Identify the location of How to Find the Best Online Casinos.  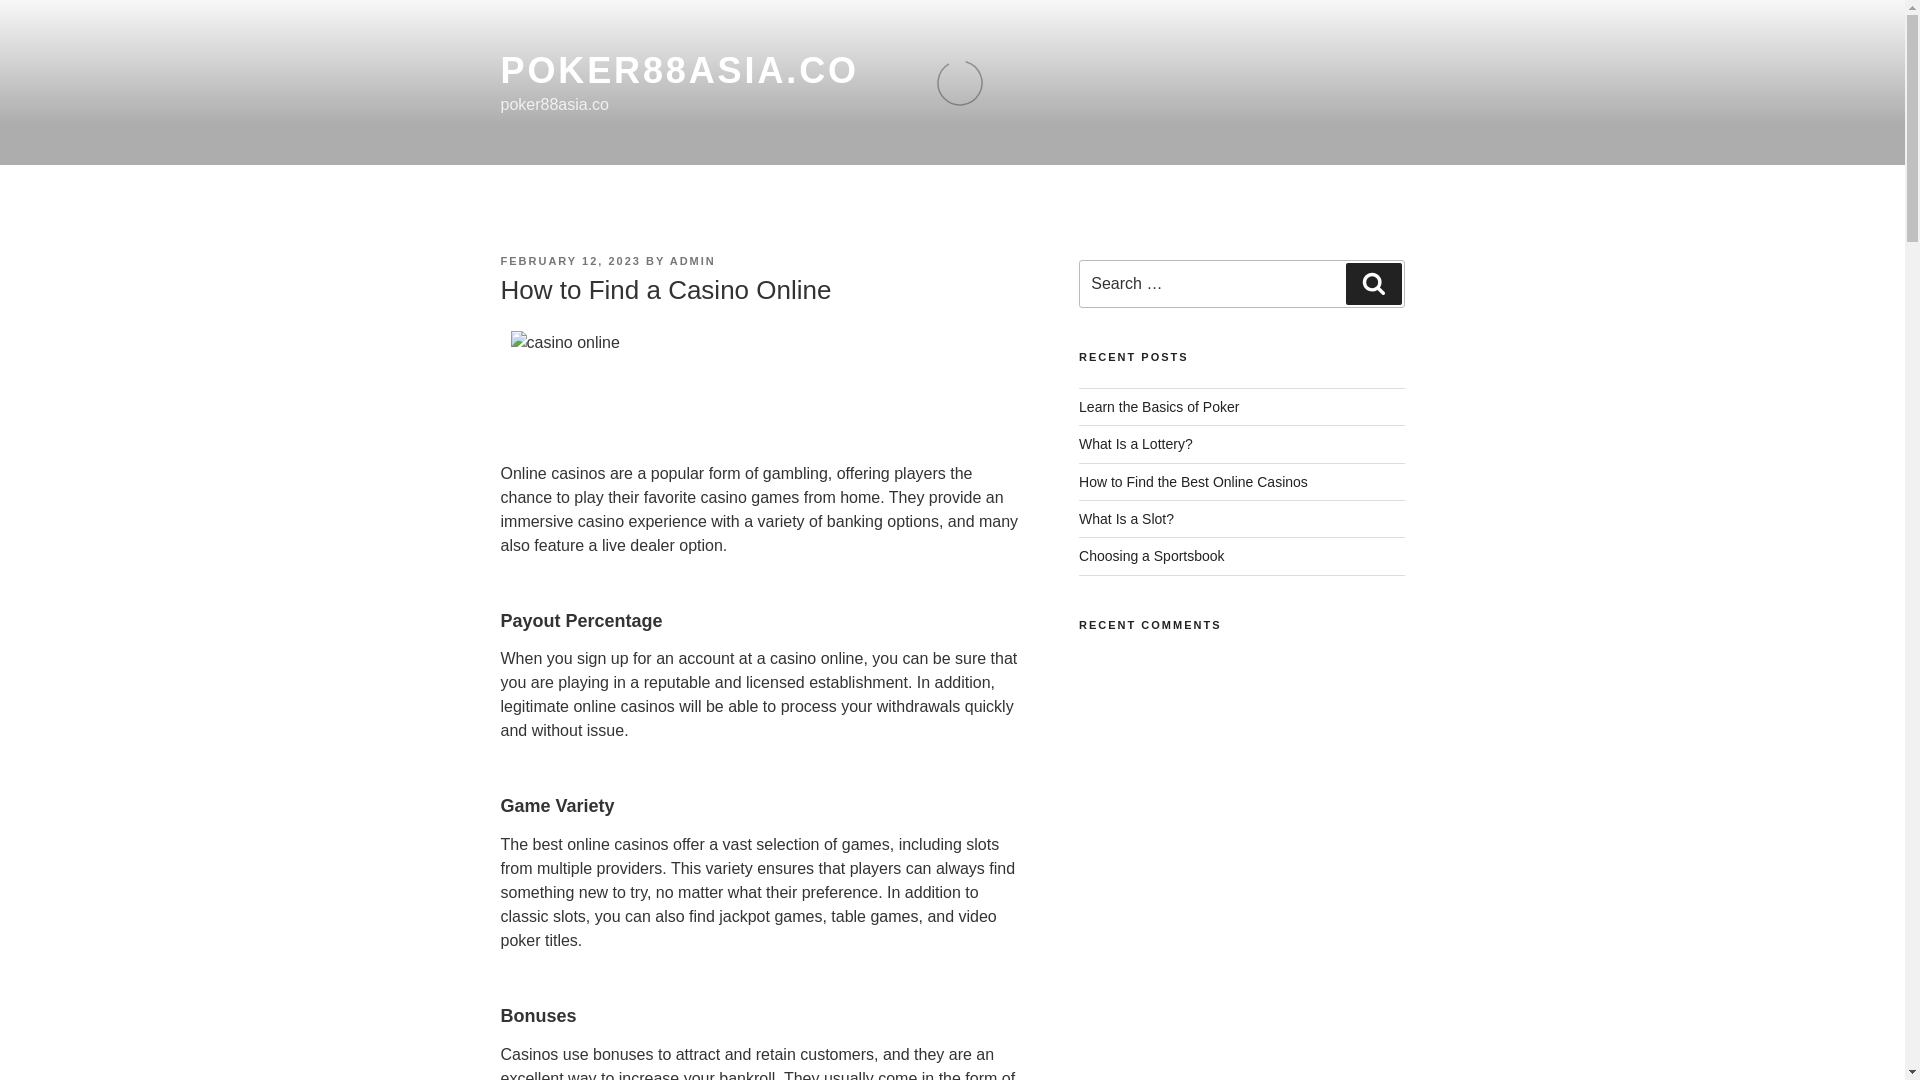
(1193, 482).